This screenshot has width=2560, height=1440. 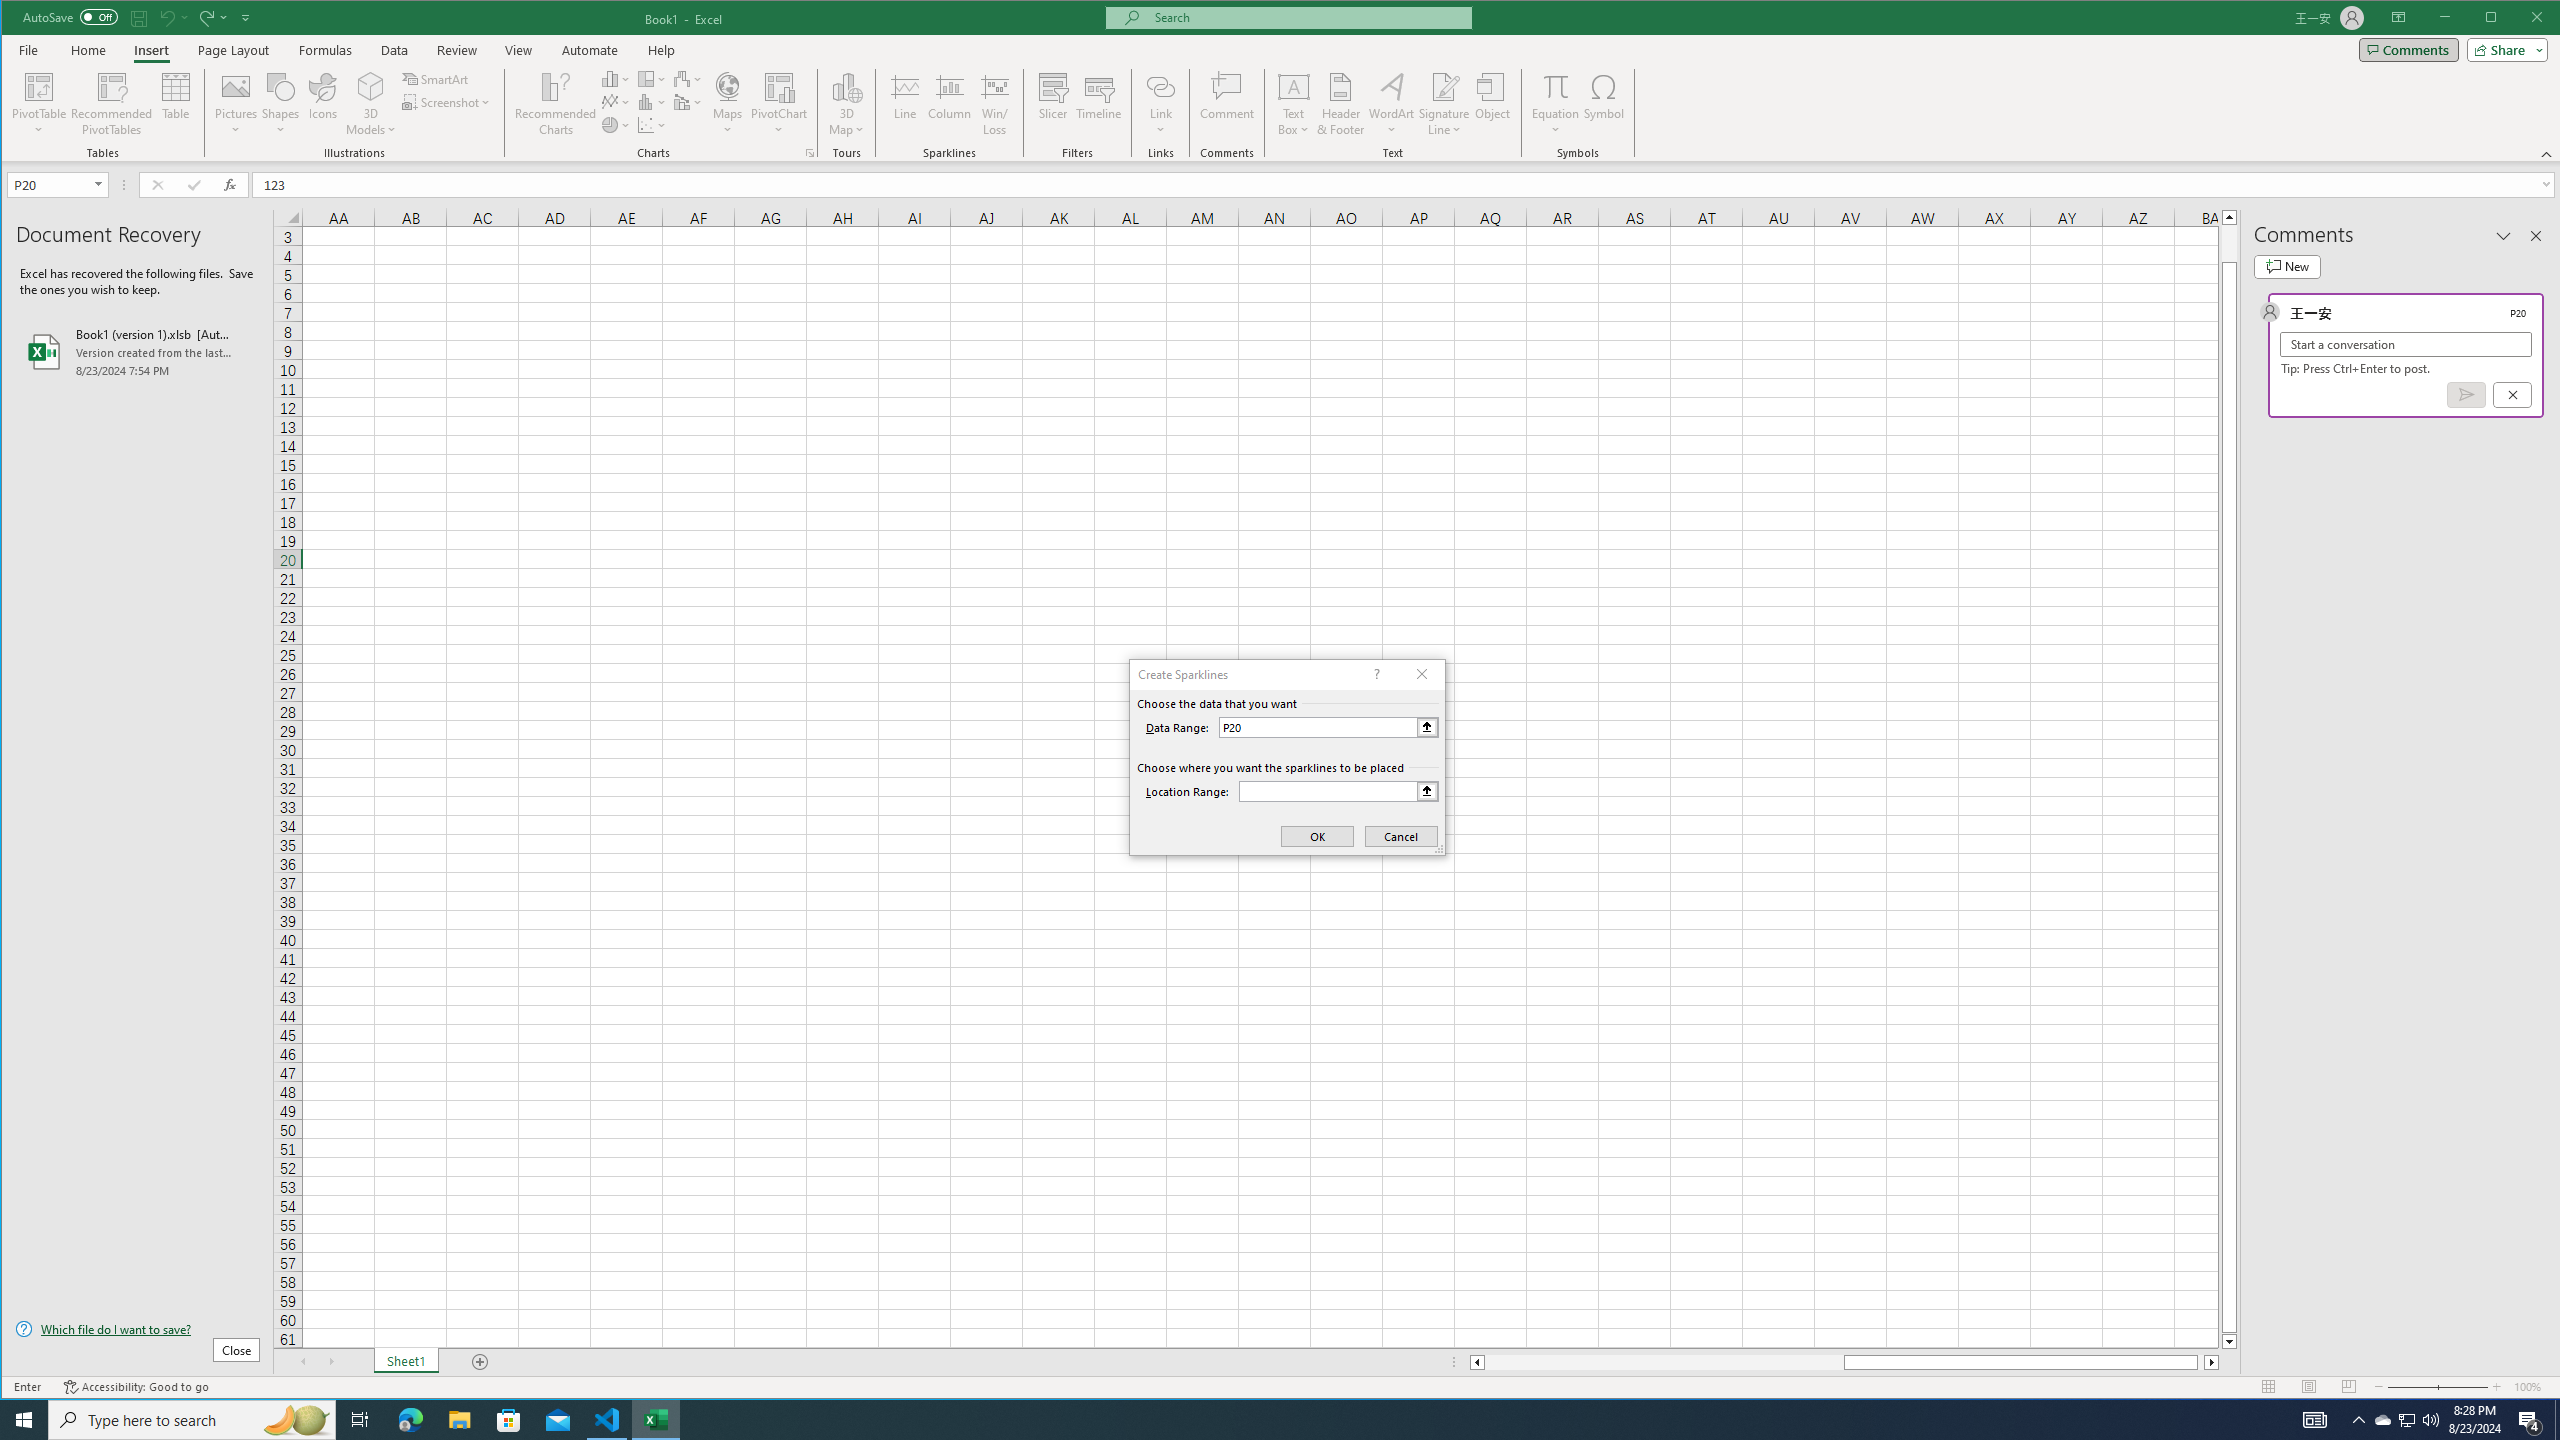 I want to click on Icons, so click(x=322, y=104).